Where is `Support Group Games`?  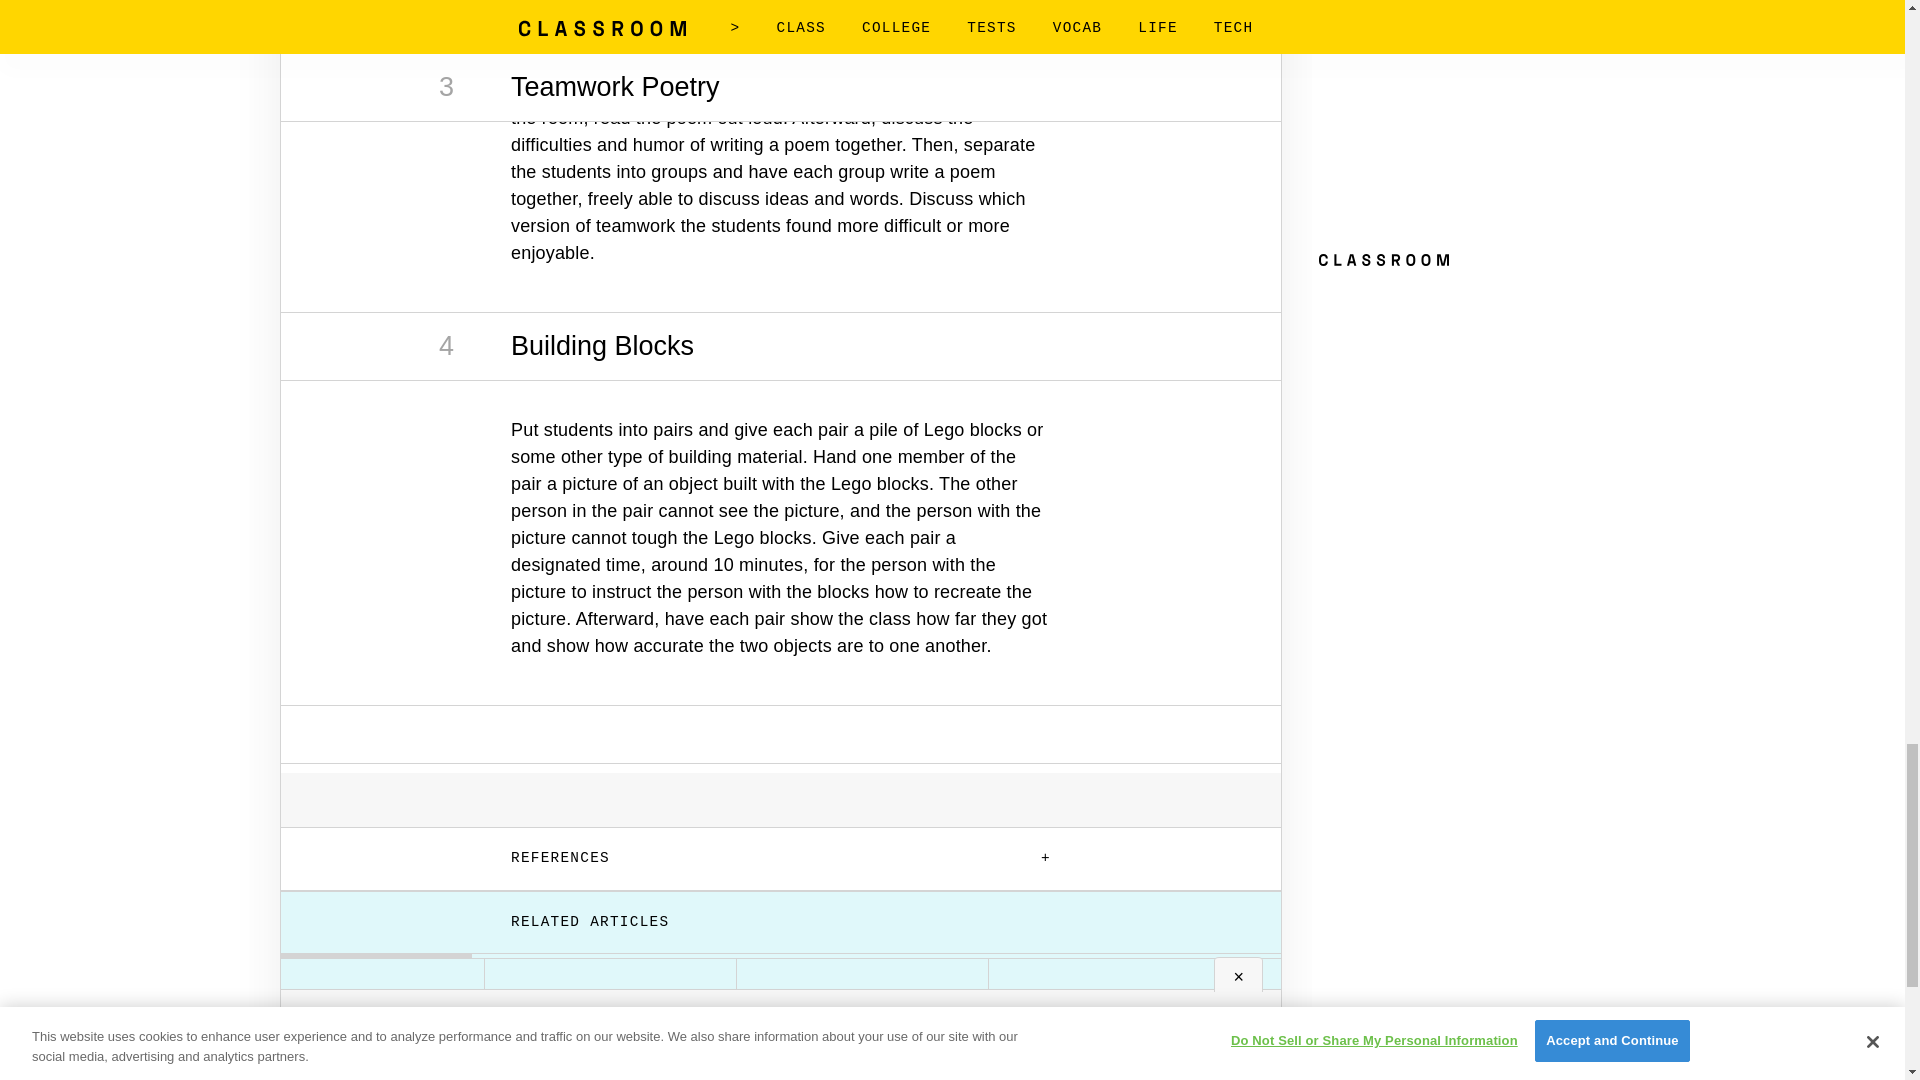 Support Group Games is located at coordinates (1618, 996).